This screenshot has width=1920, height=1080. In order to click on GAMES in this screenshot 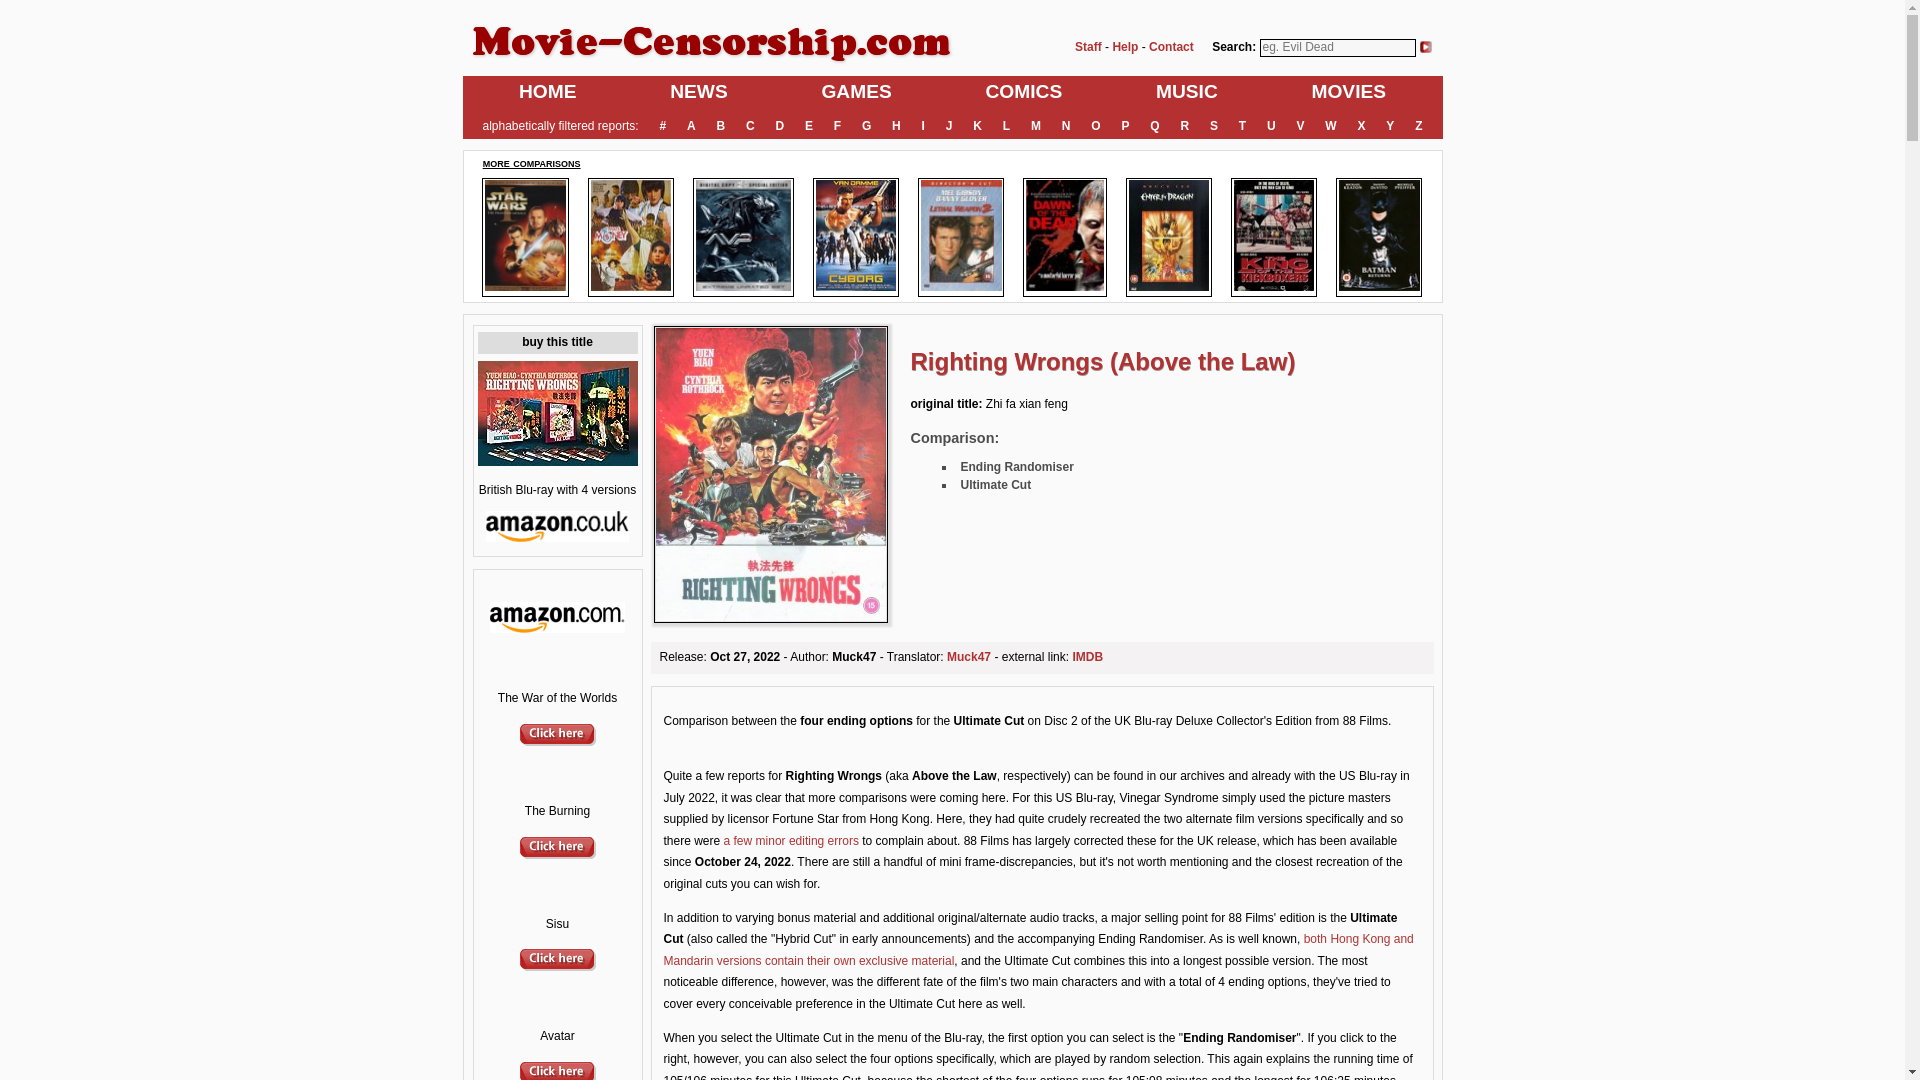, I will do `click(856, 92)`.